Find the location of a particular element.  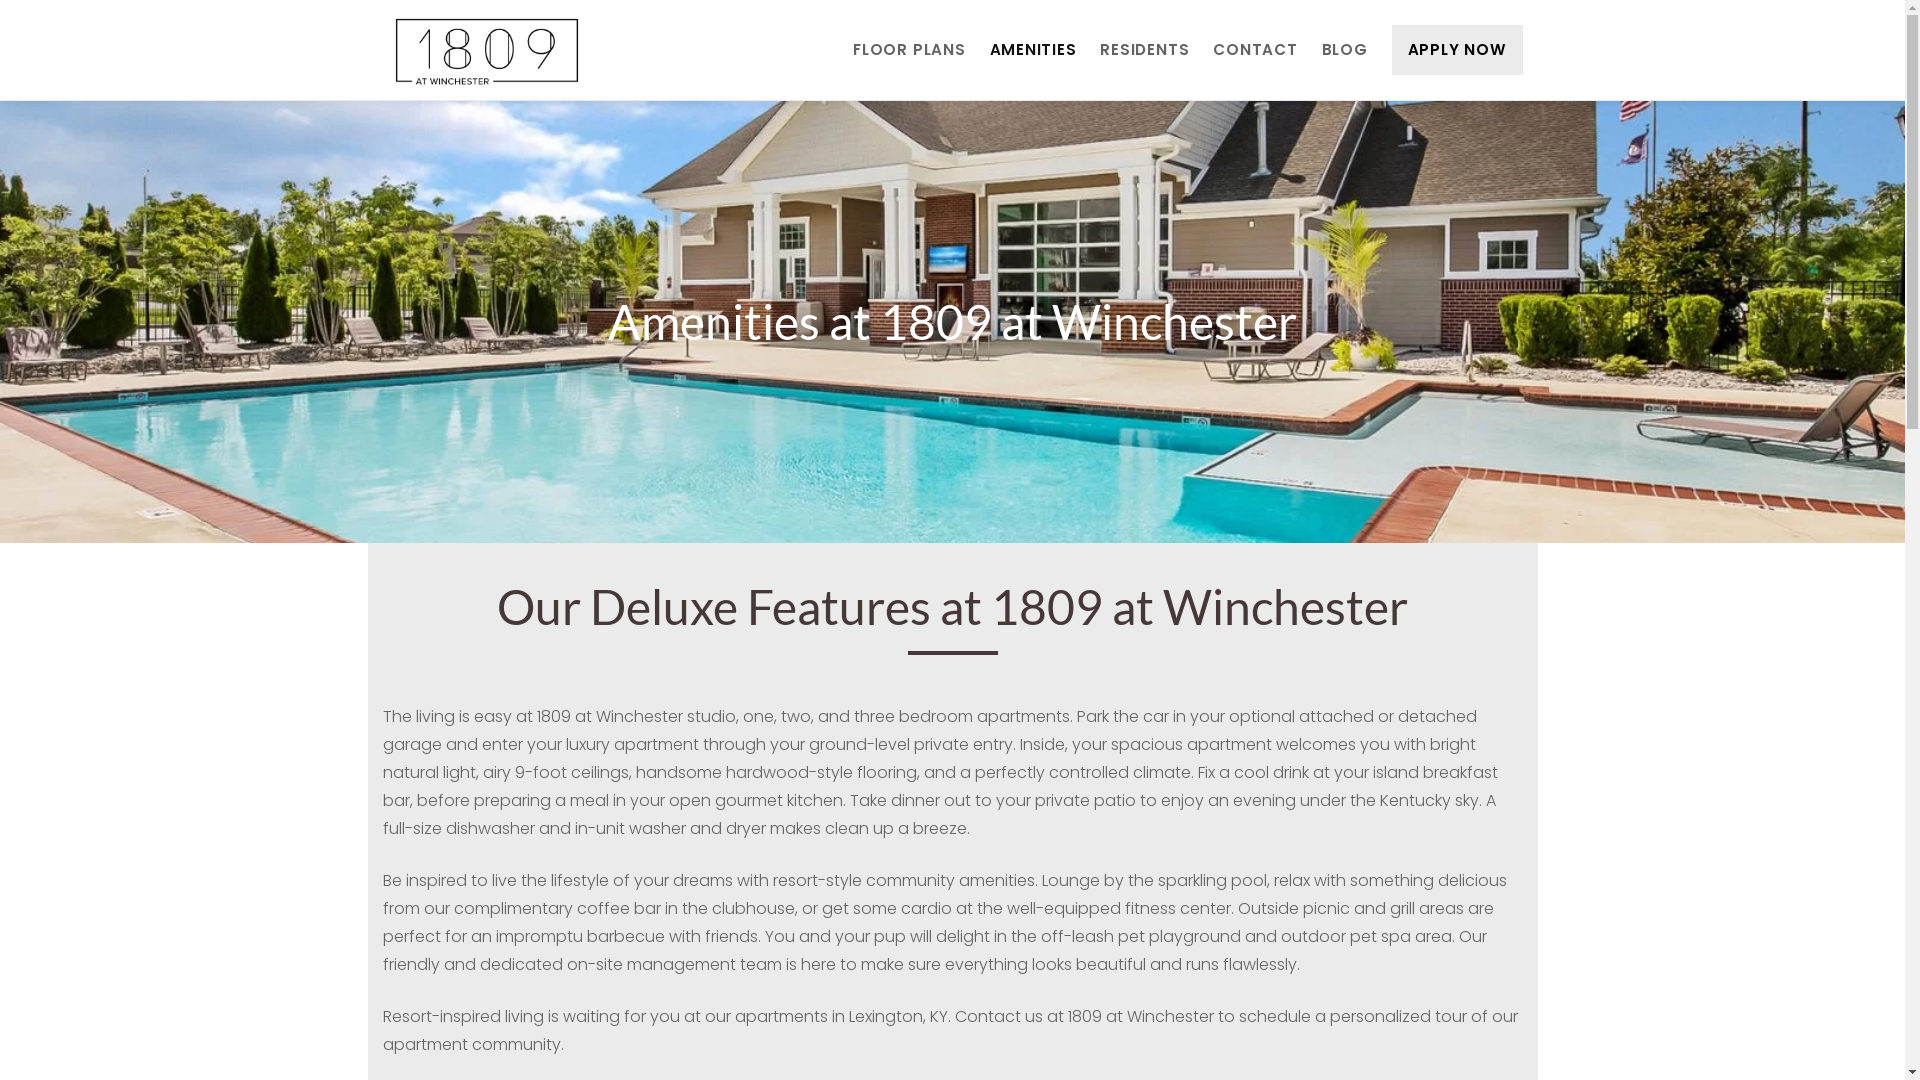

AMENITIES is located at coordinates (1034, 50).